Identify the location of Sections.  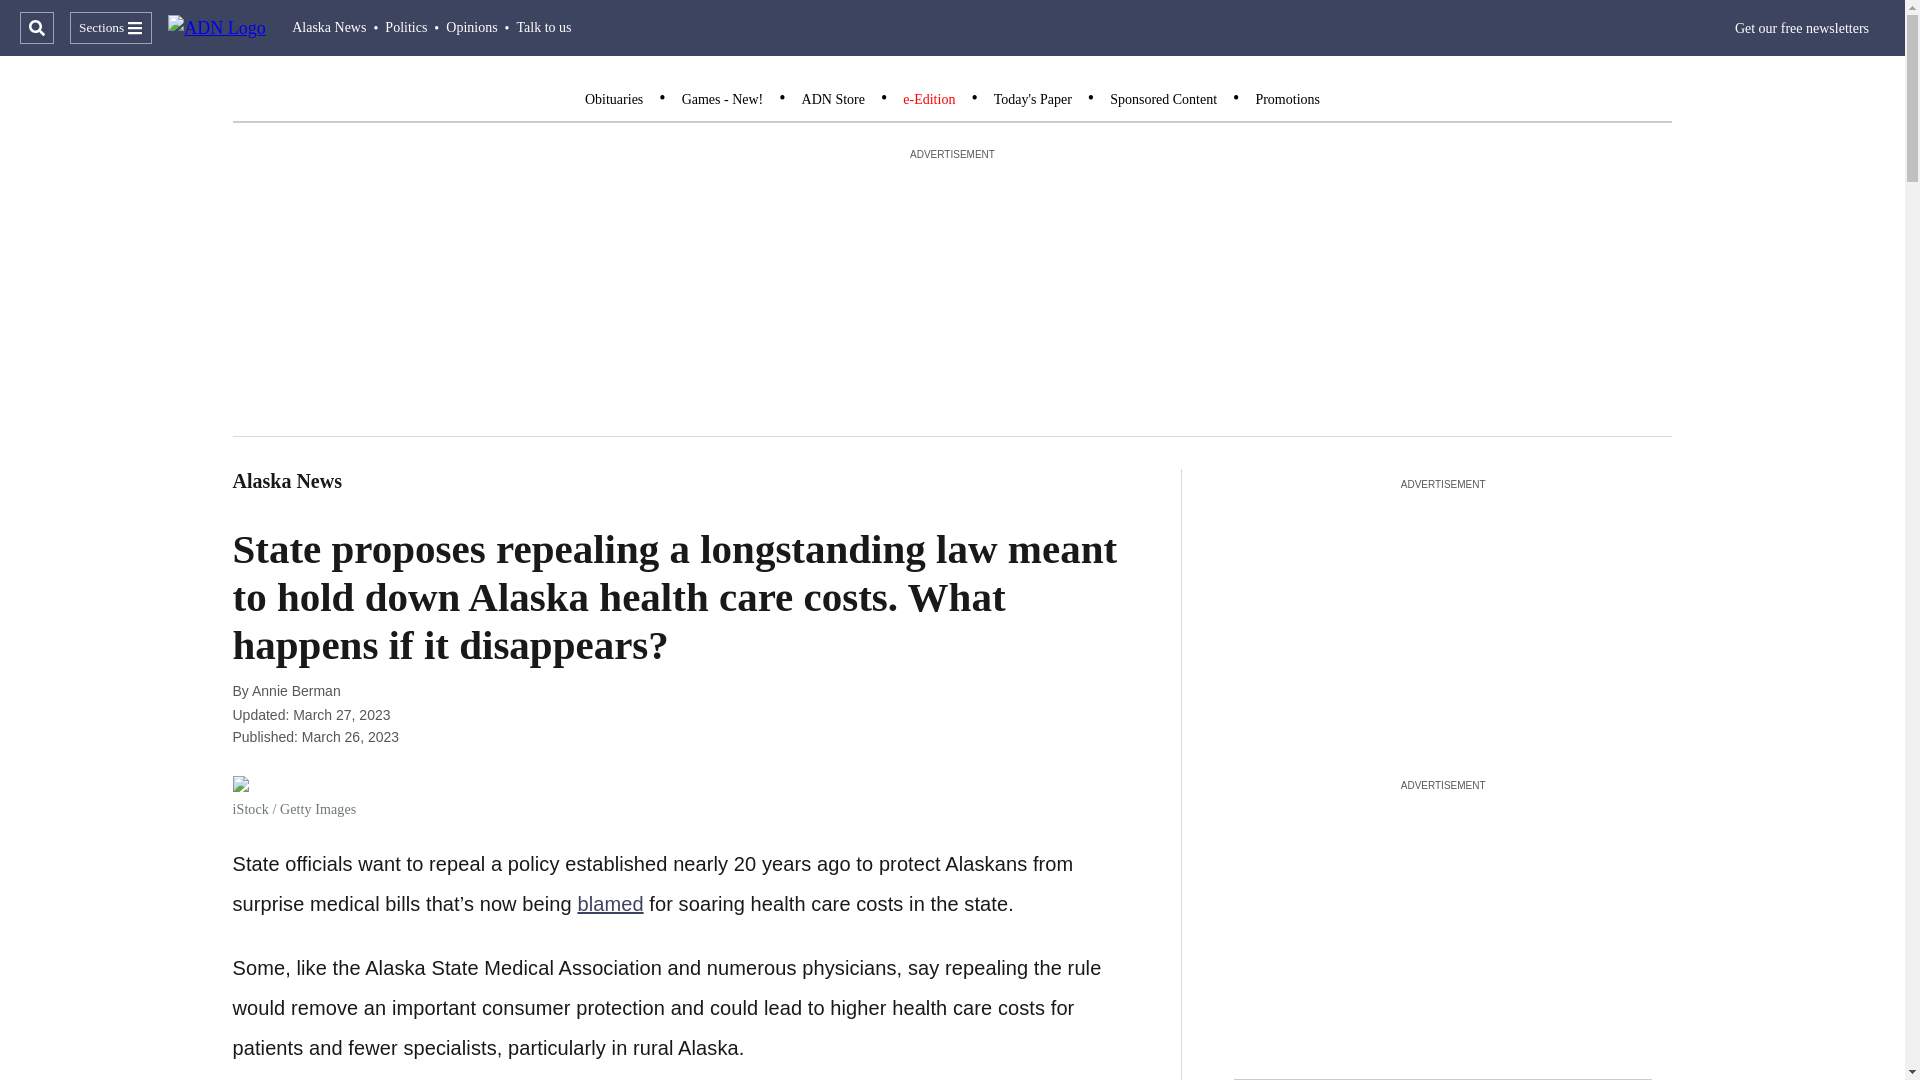
(110, 28).